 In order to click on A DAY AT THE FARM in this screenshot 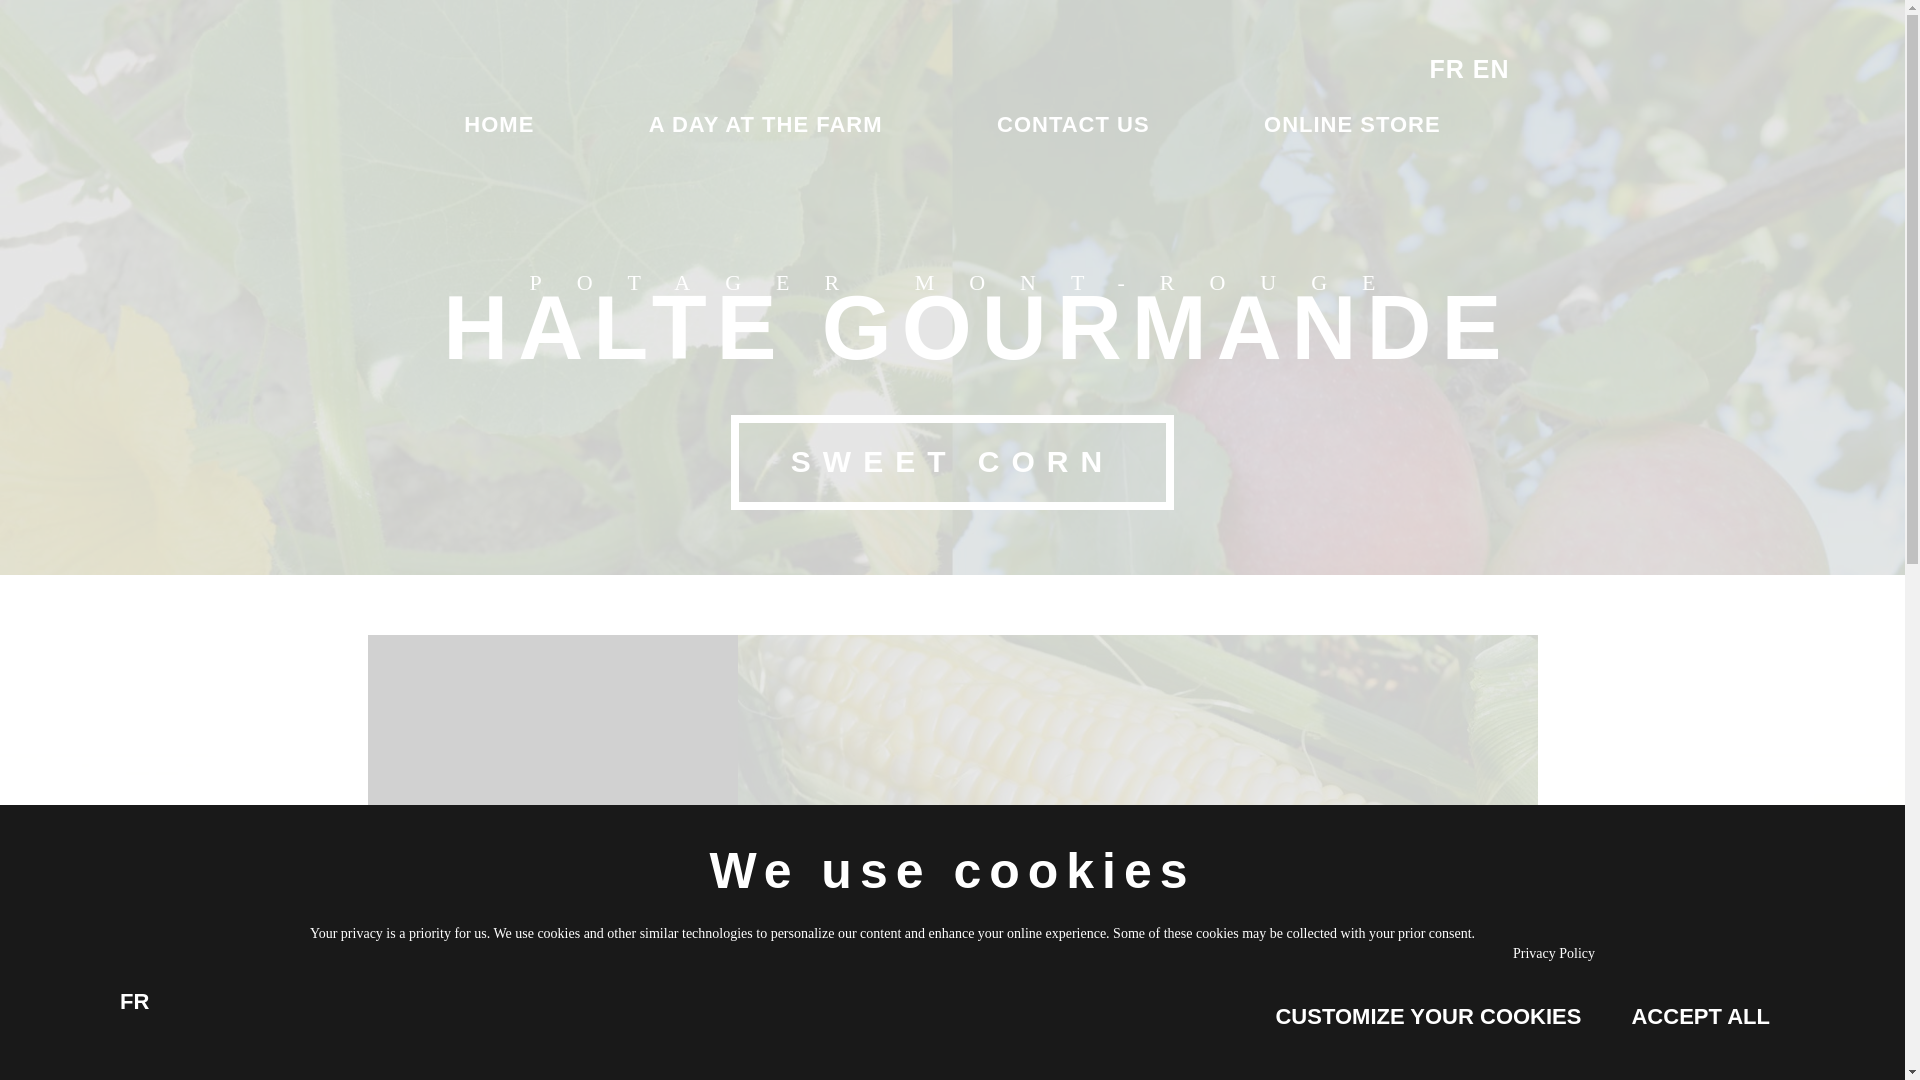, I will do `click(766, 124)`.